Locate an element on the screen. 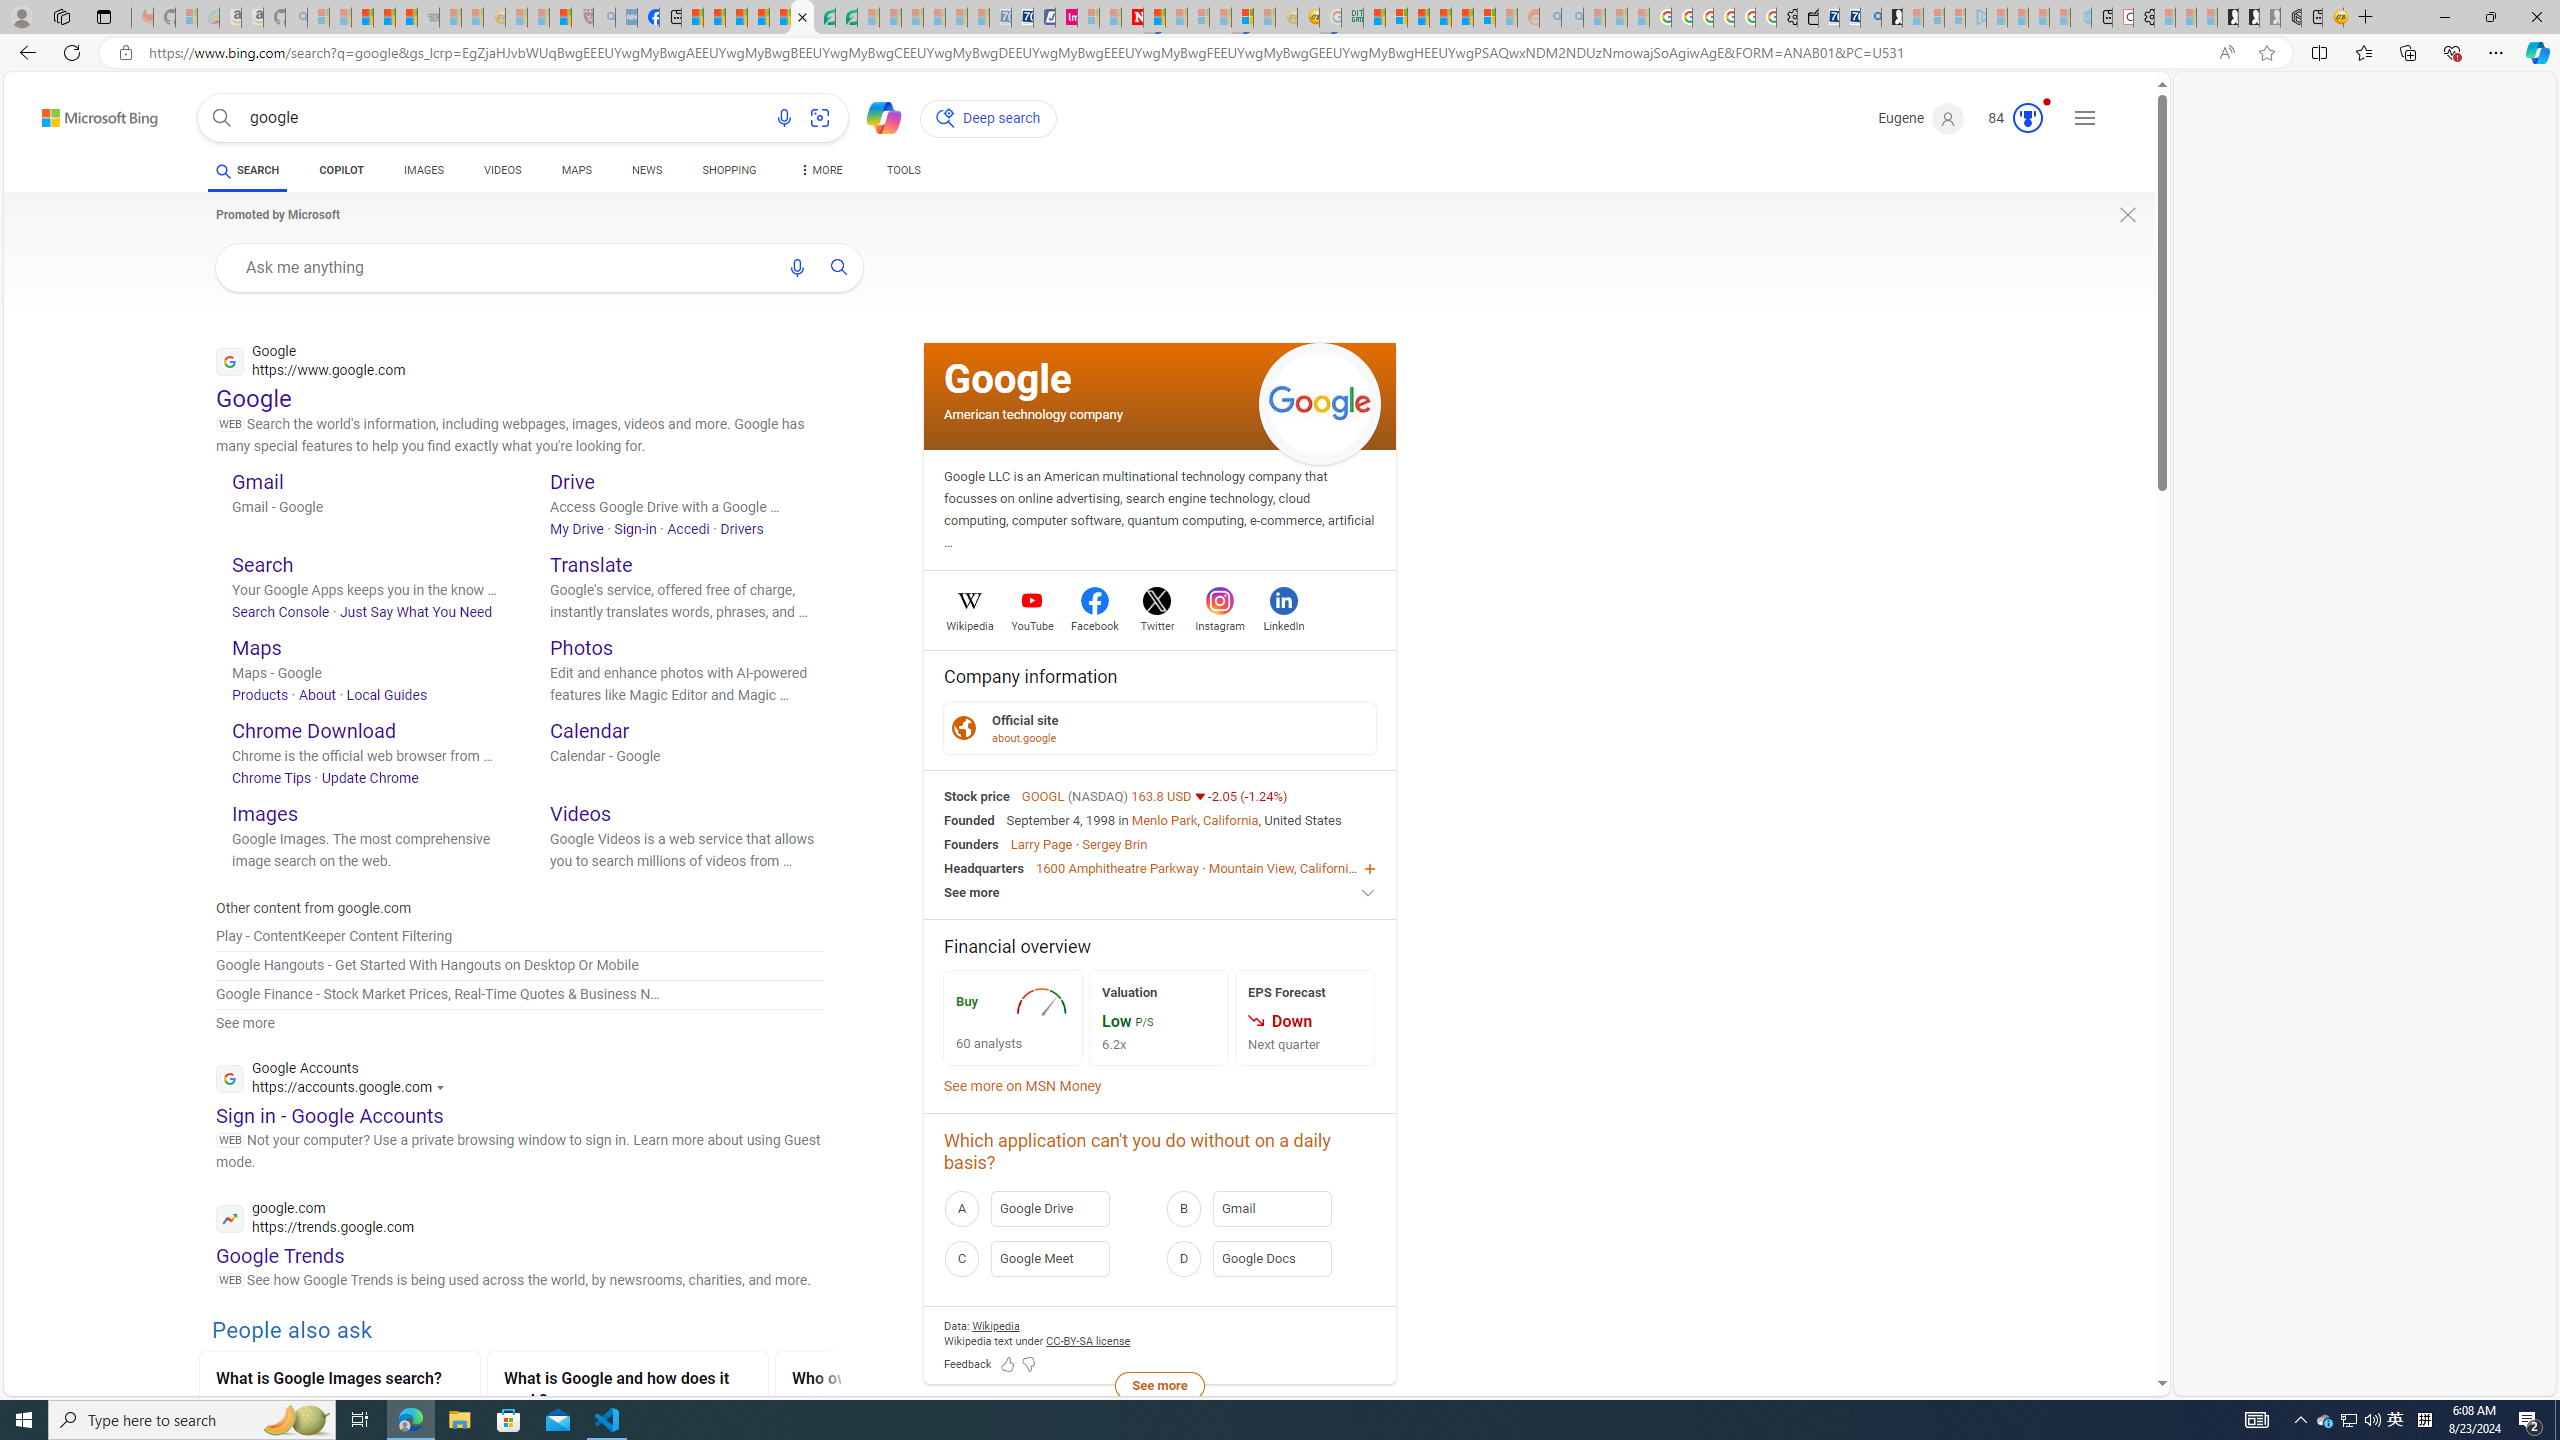 The image size is (2560, 1440). Update Chrome is located at coordinates (370, 778).